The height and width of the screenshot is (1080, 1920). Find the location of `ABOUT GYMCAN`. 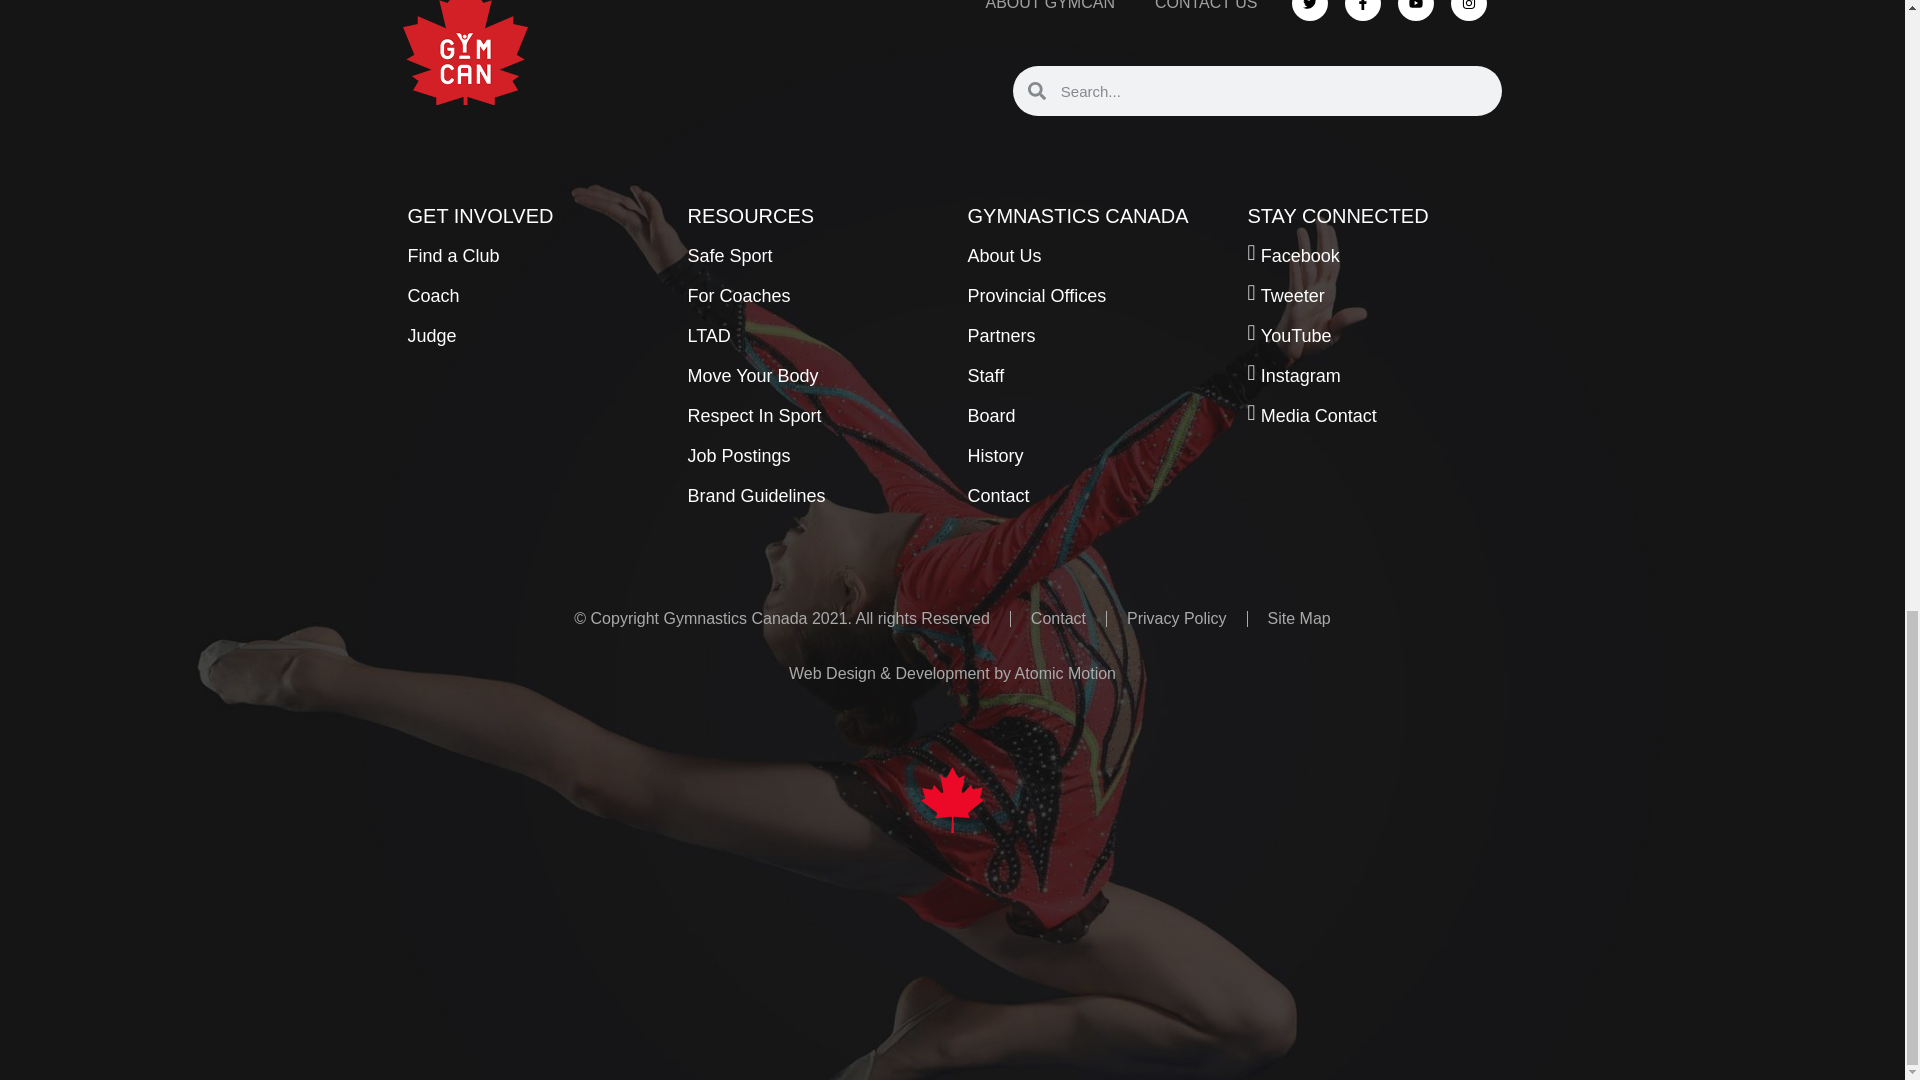

ABOUT GYMCAN is located at coordinates (1050, 12).